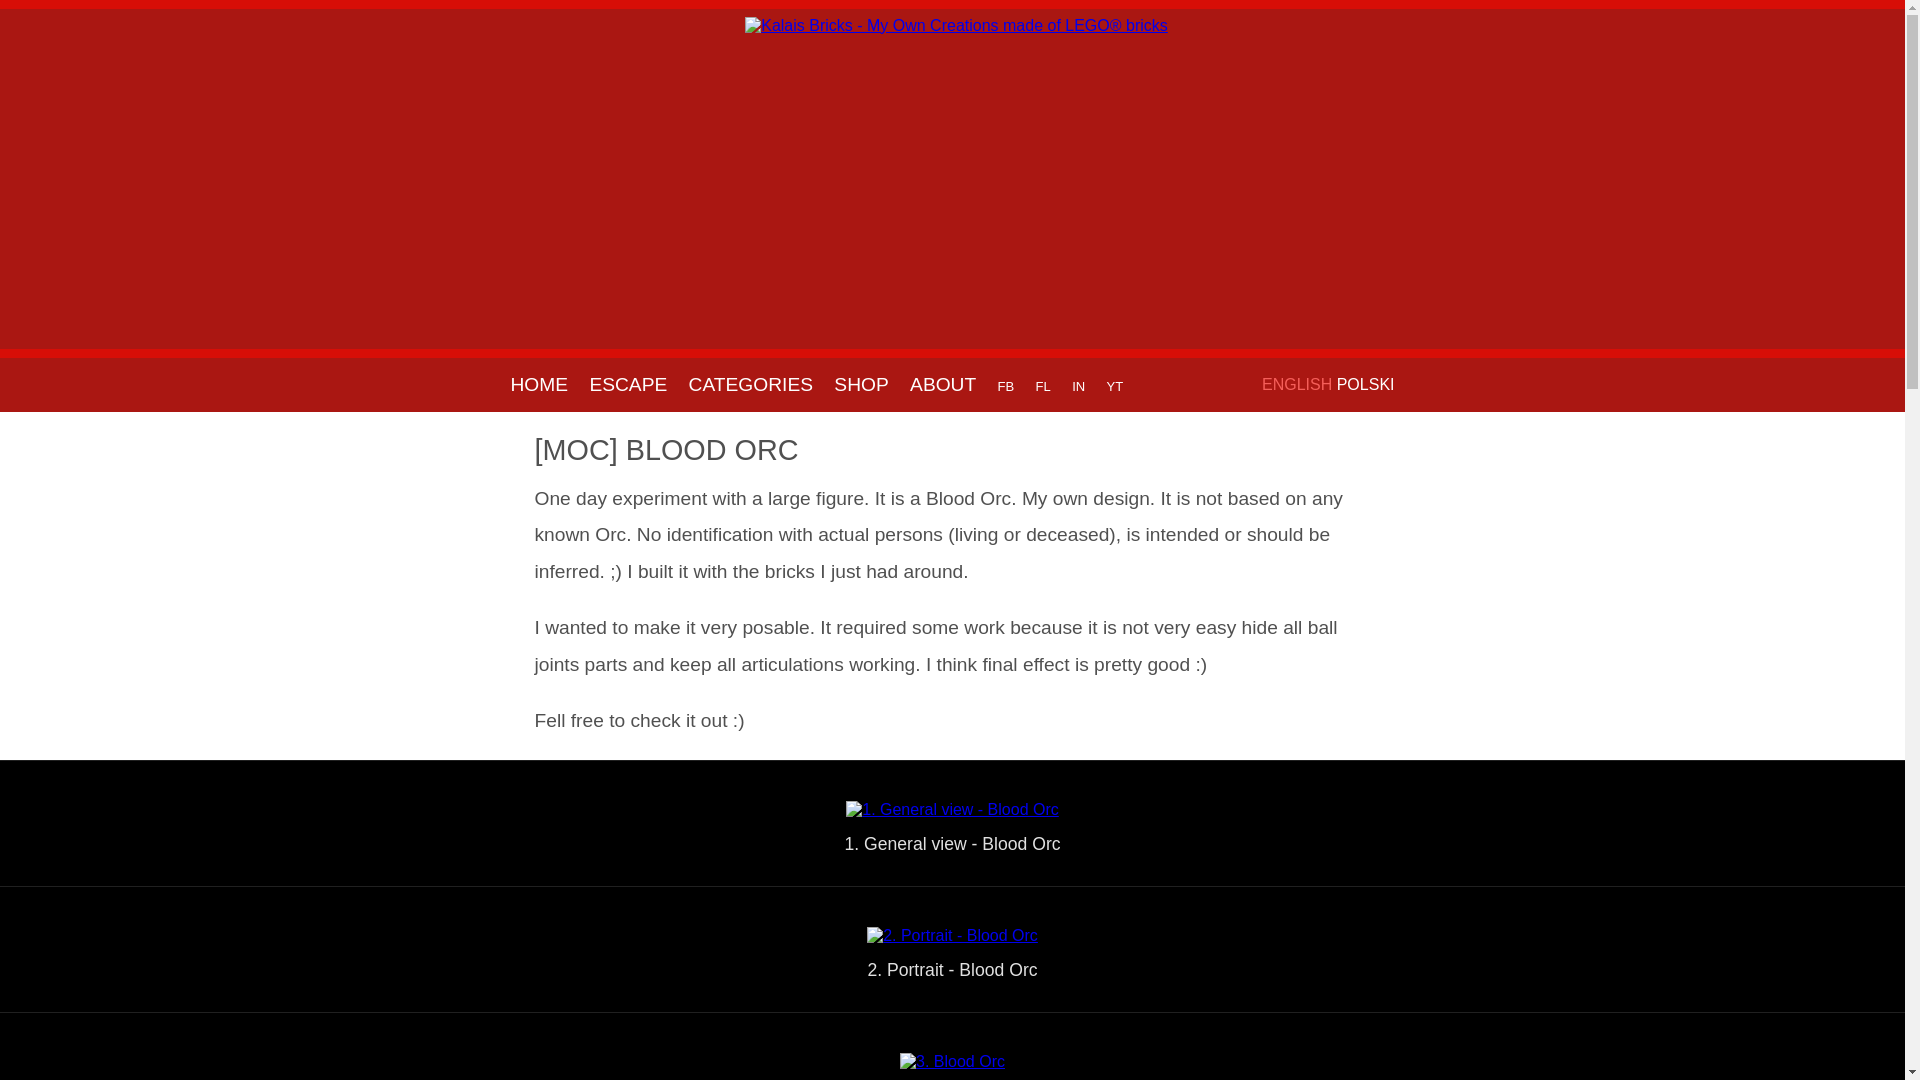  I want to click on HOME, so click(538, 384).